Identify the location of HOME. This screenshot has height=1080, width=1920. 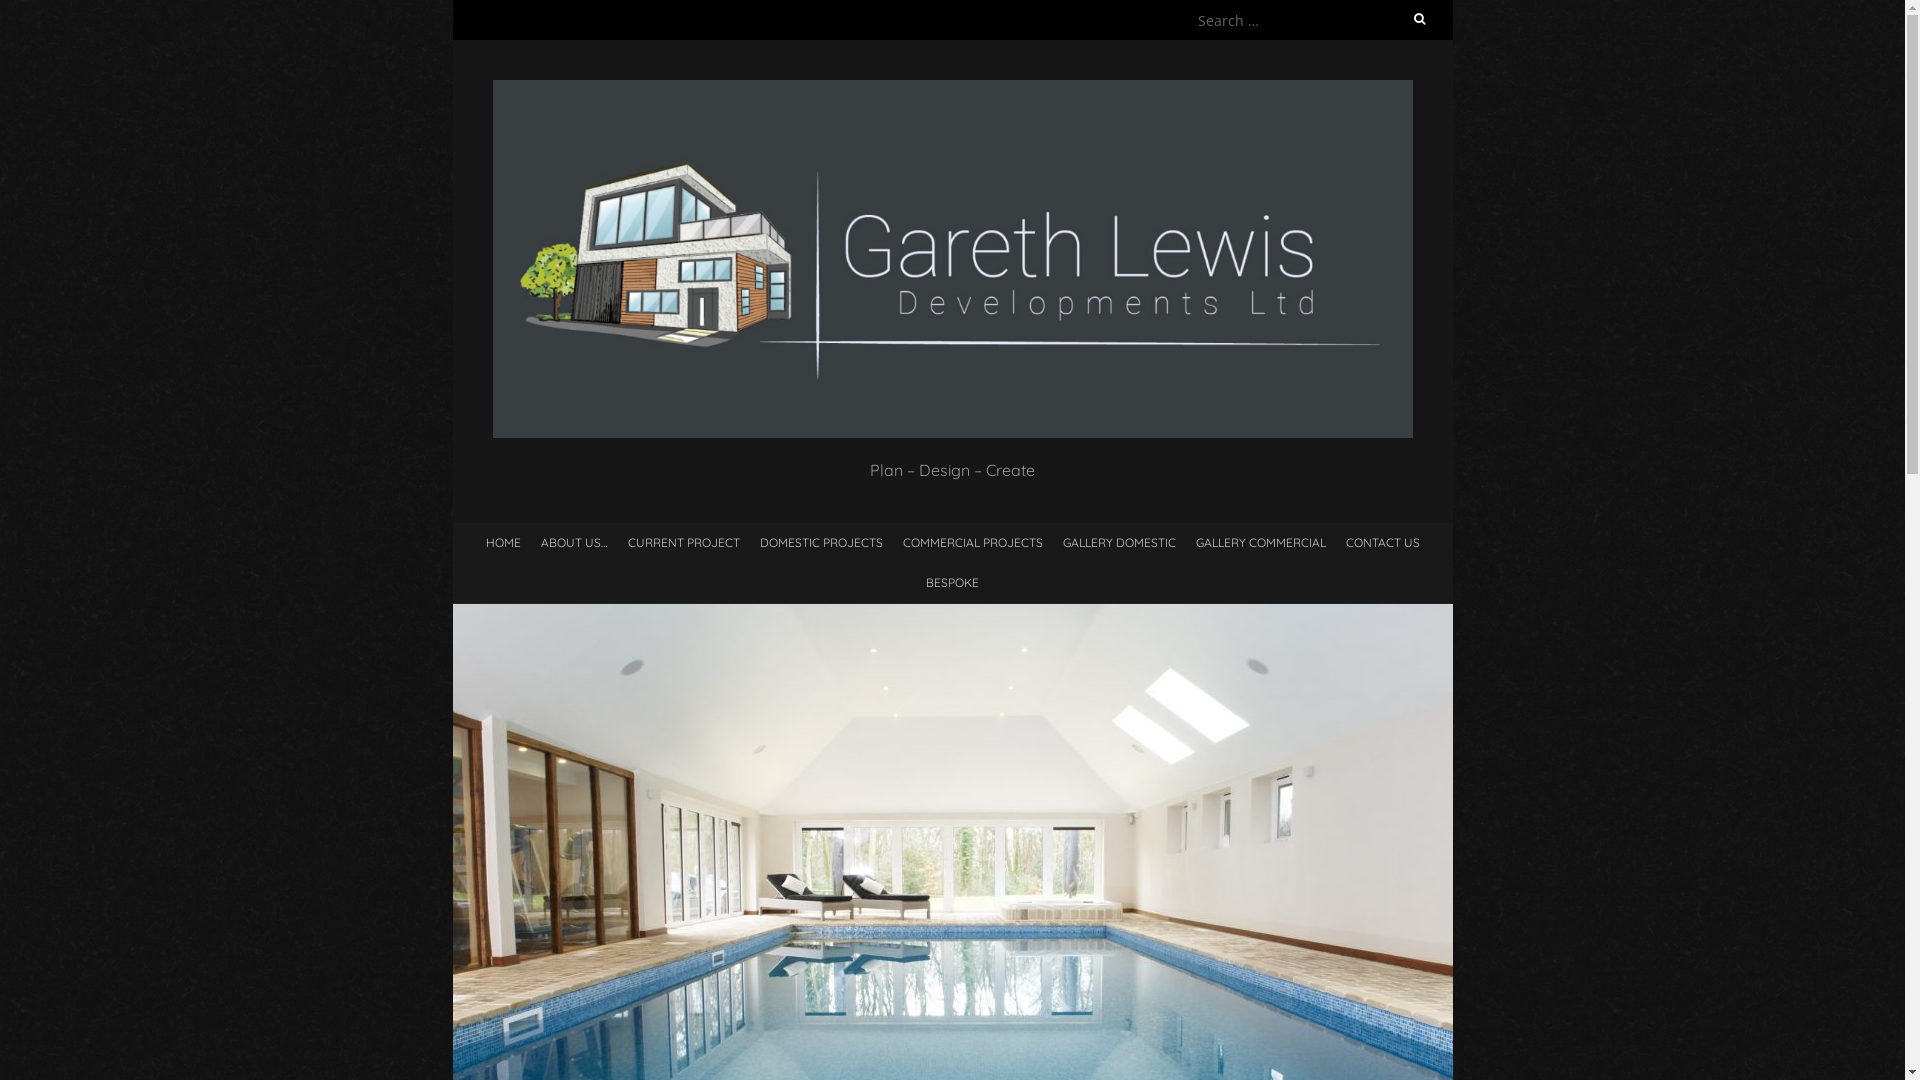
(504, 542).